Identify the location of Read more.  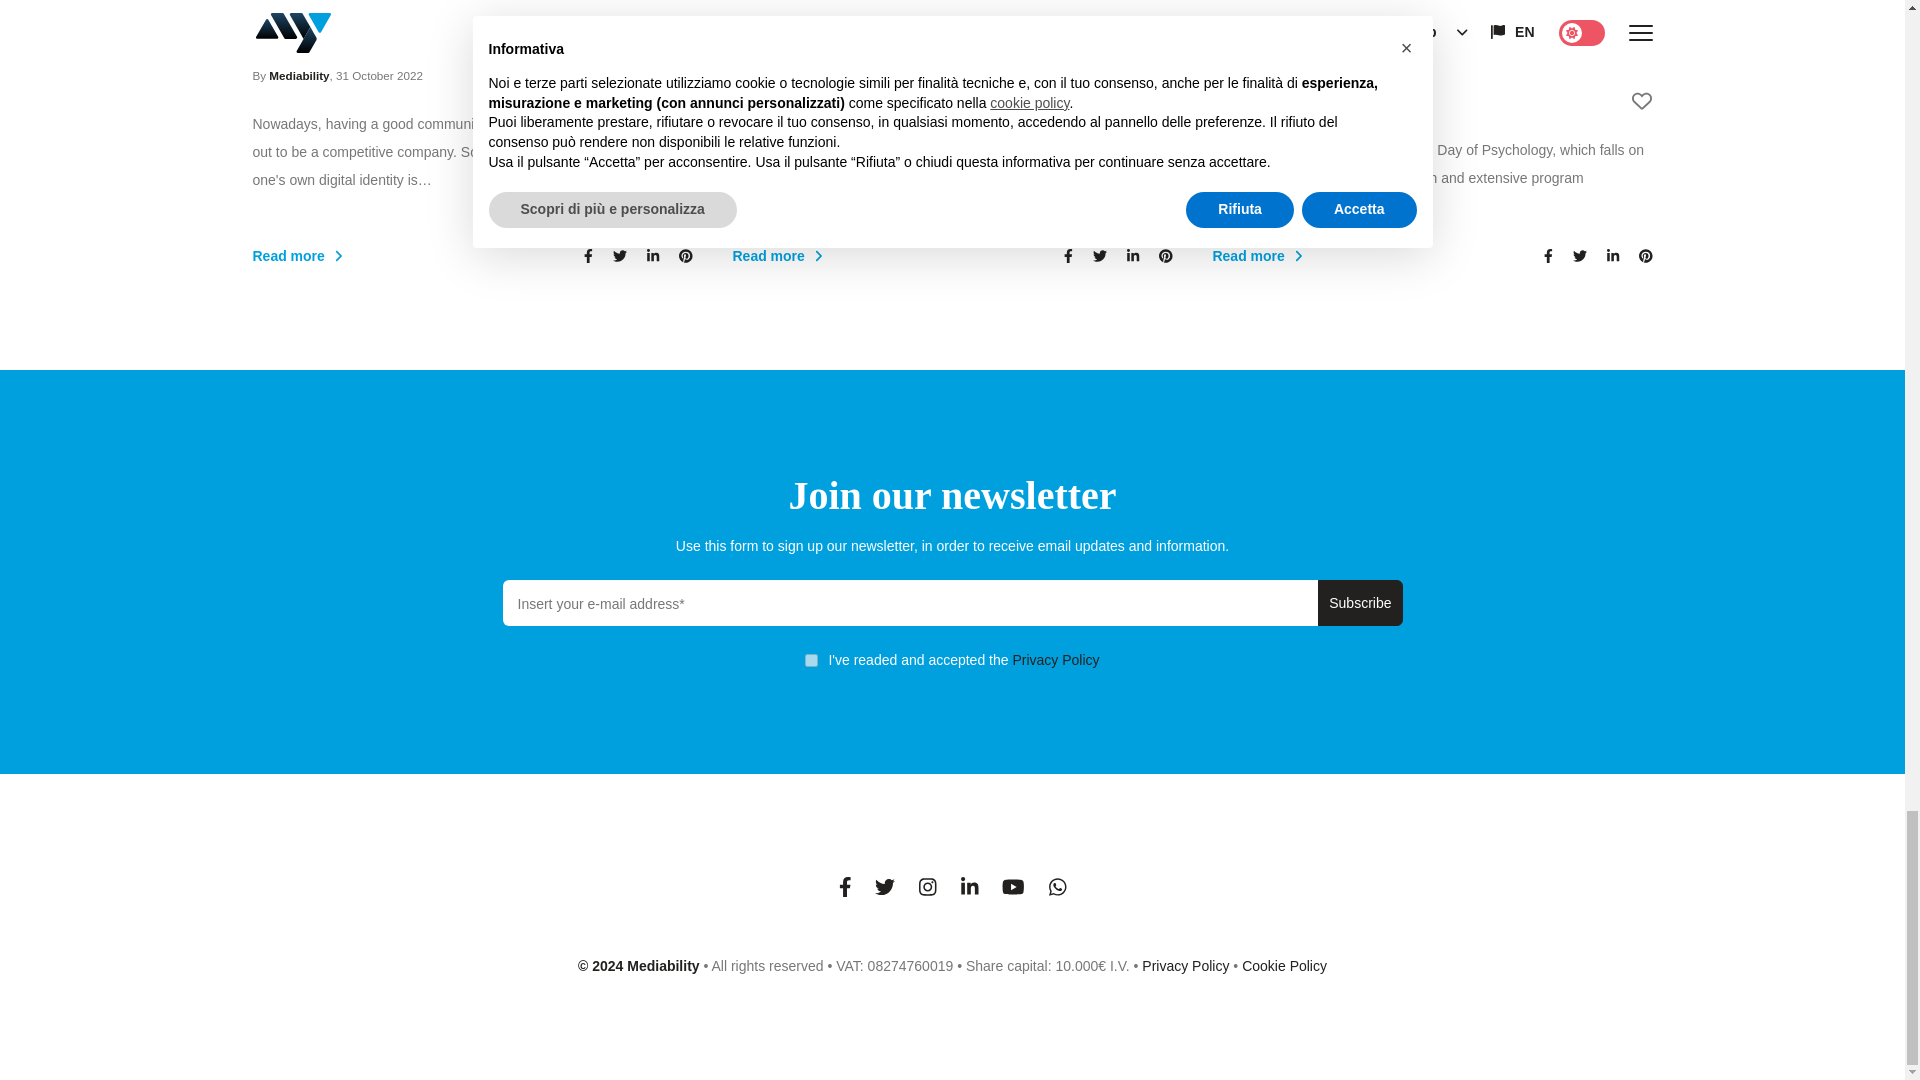
(886, 256).